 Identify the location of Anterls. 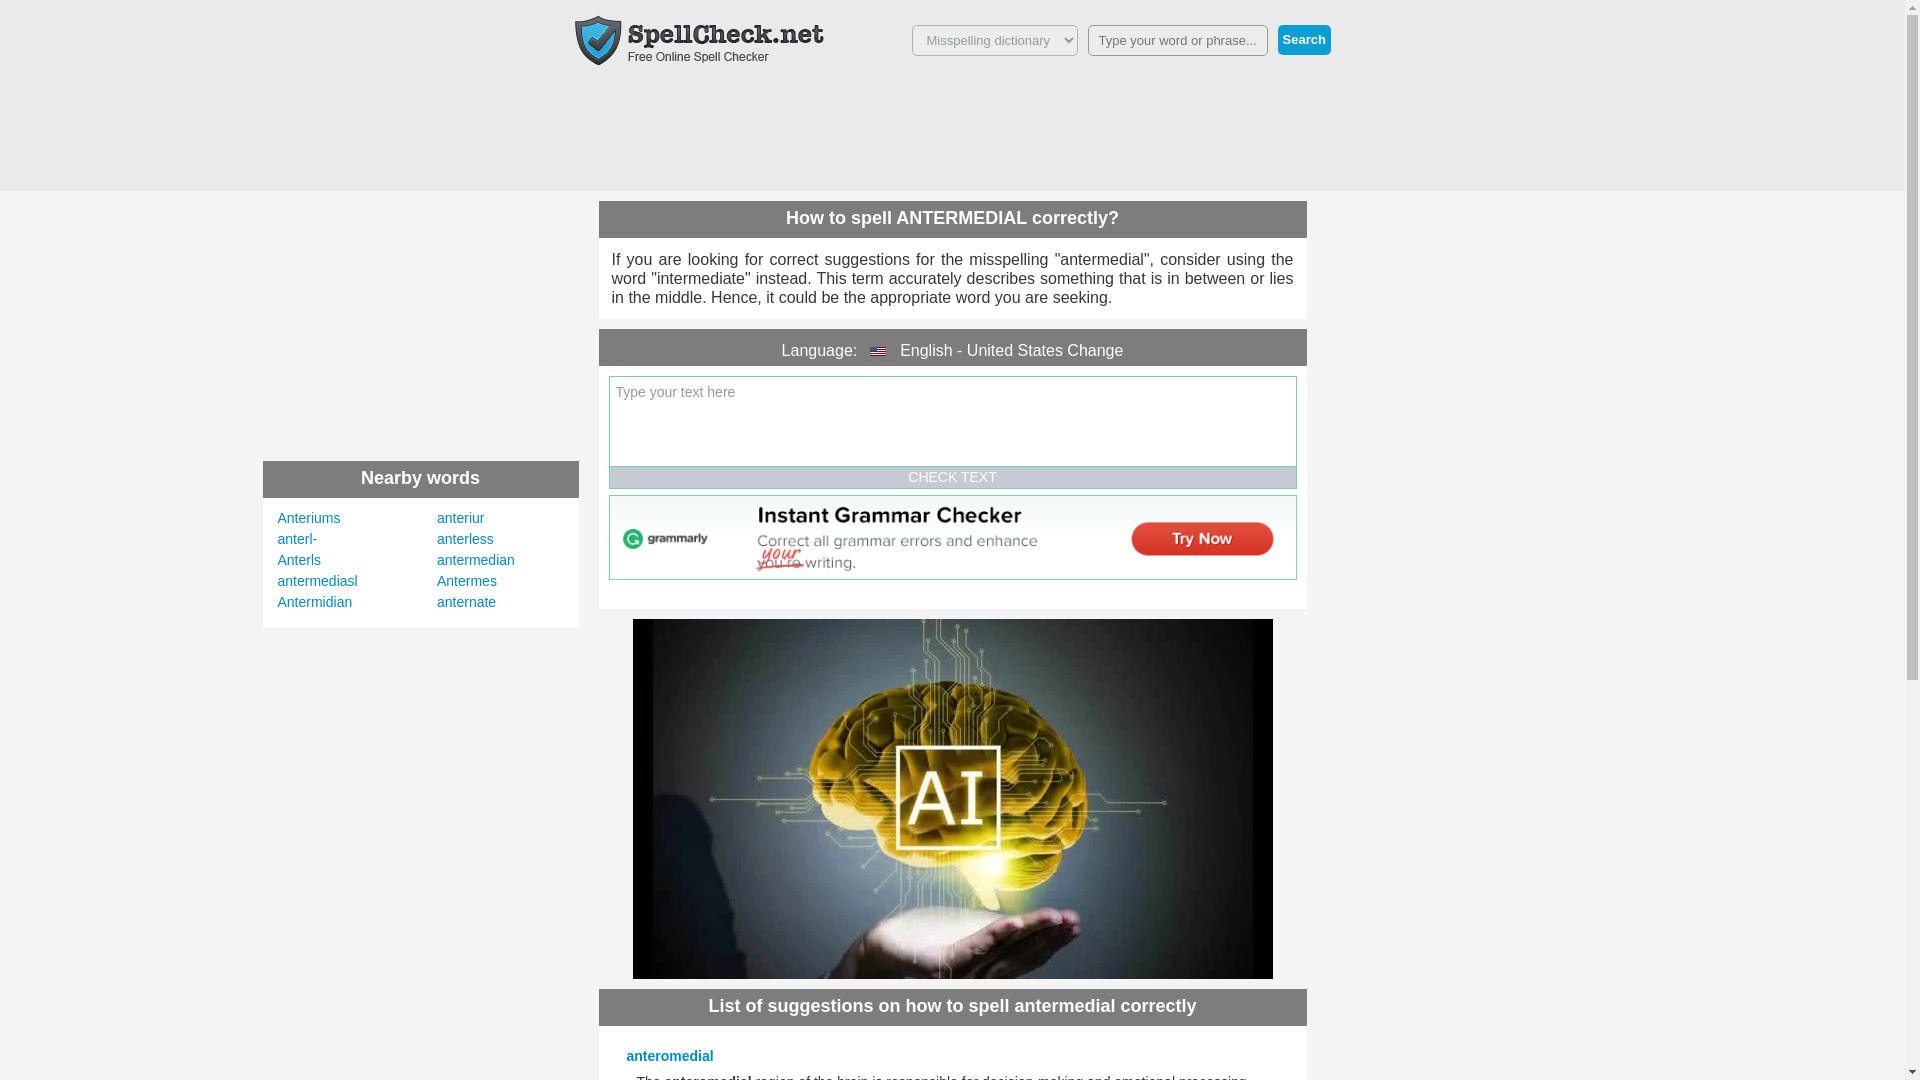
(300, 560).